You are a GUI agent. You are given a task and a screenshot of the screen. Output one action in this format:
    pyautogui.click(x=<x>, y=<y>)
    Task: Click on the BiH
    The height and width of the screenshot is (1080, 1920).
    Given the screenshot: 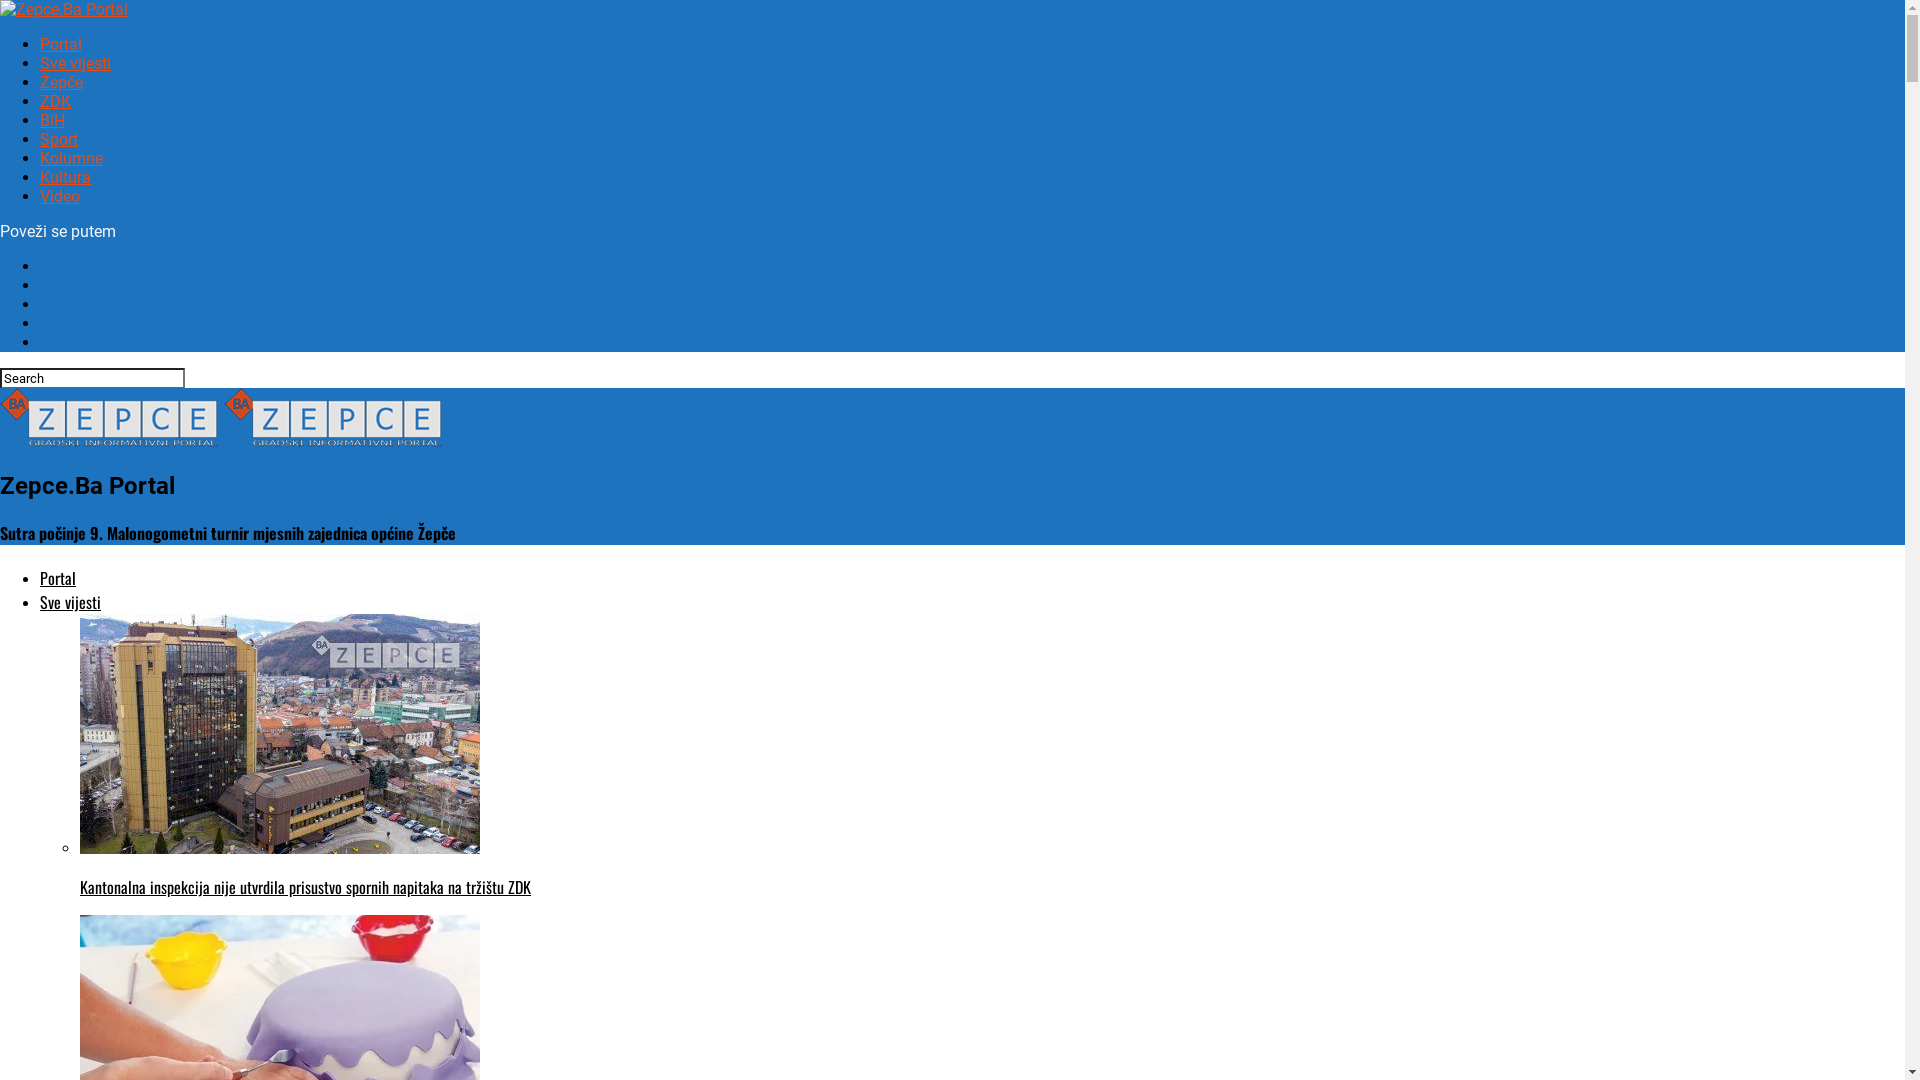 What is the action you would take?
    pyautogui.click(x=52, y=120)
    